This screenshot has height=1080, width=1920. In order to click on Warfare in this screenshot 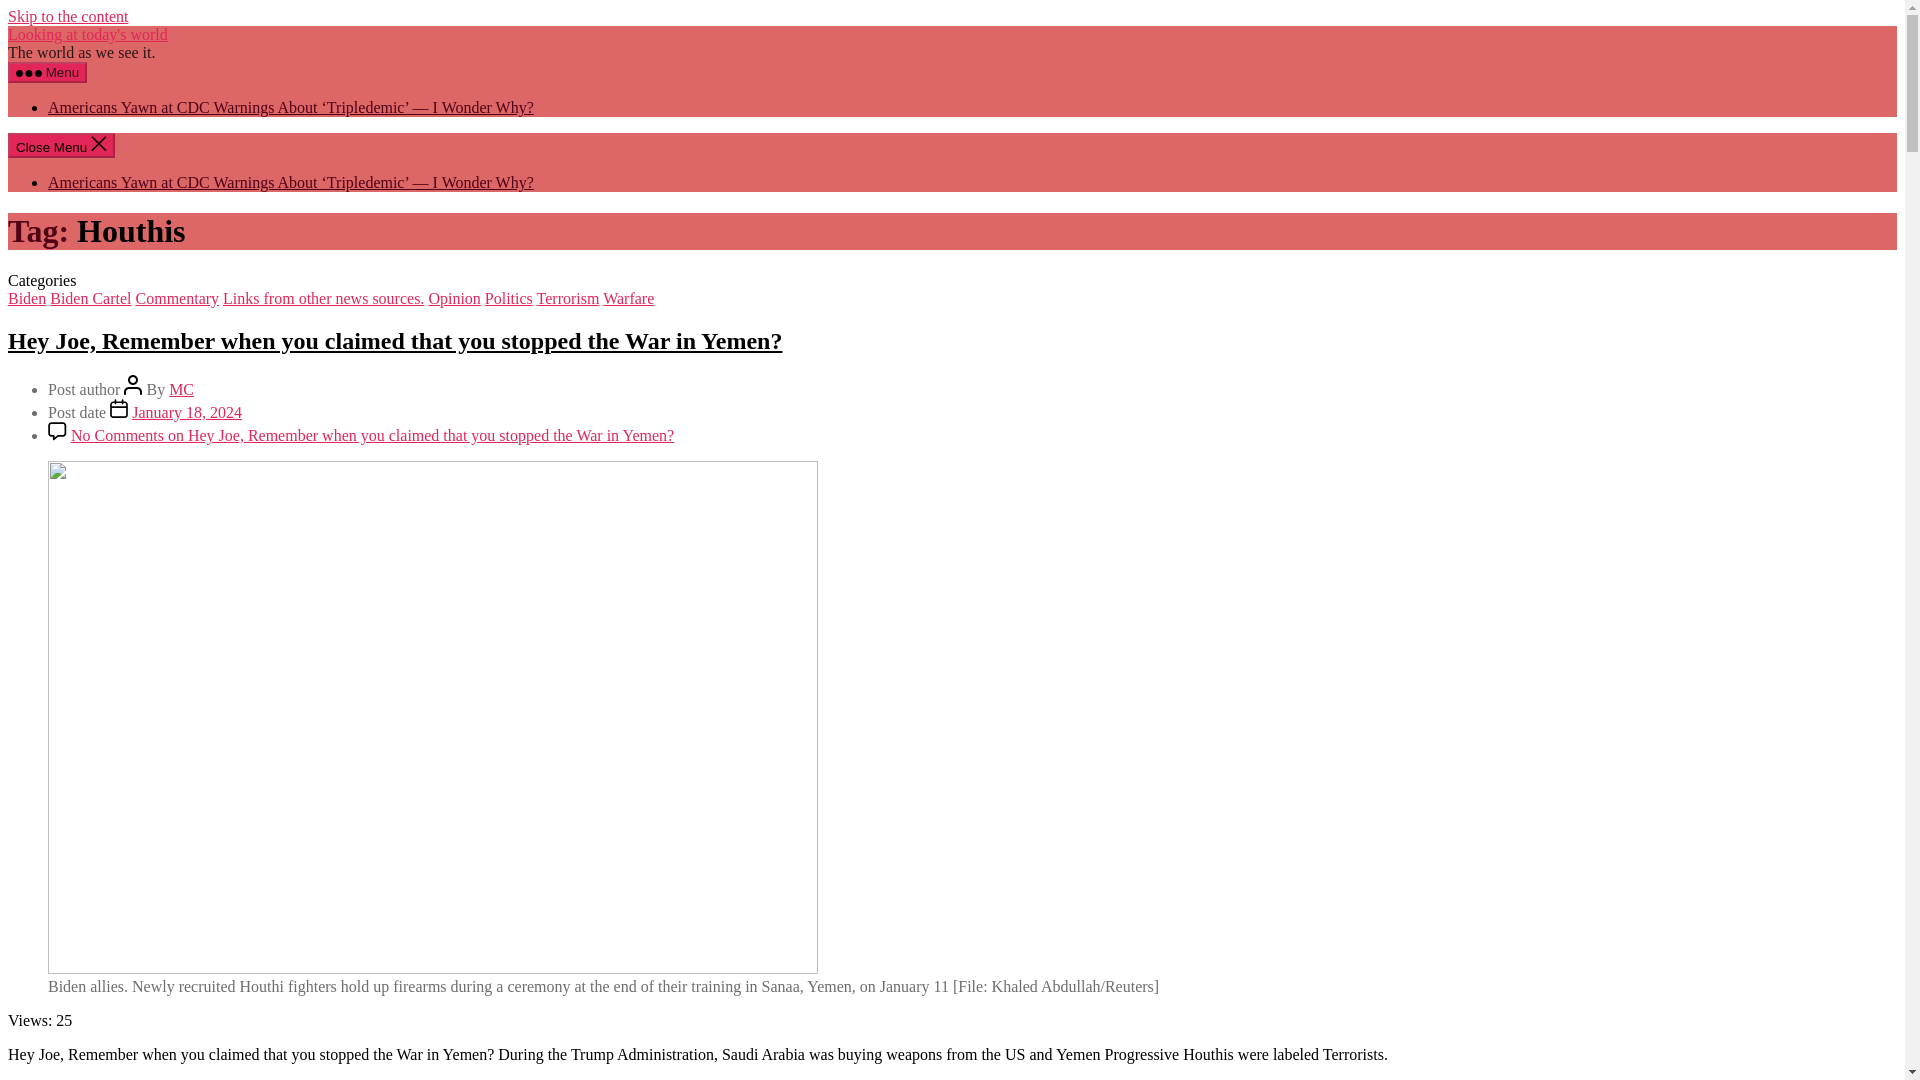, I will do `click(628, 298)`.